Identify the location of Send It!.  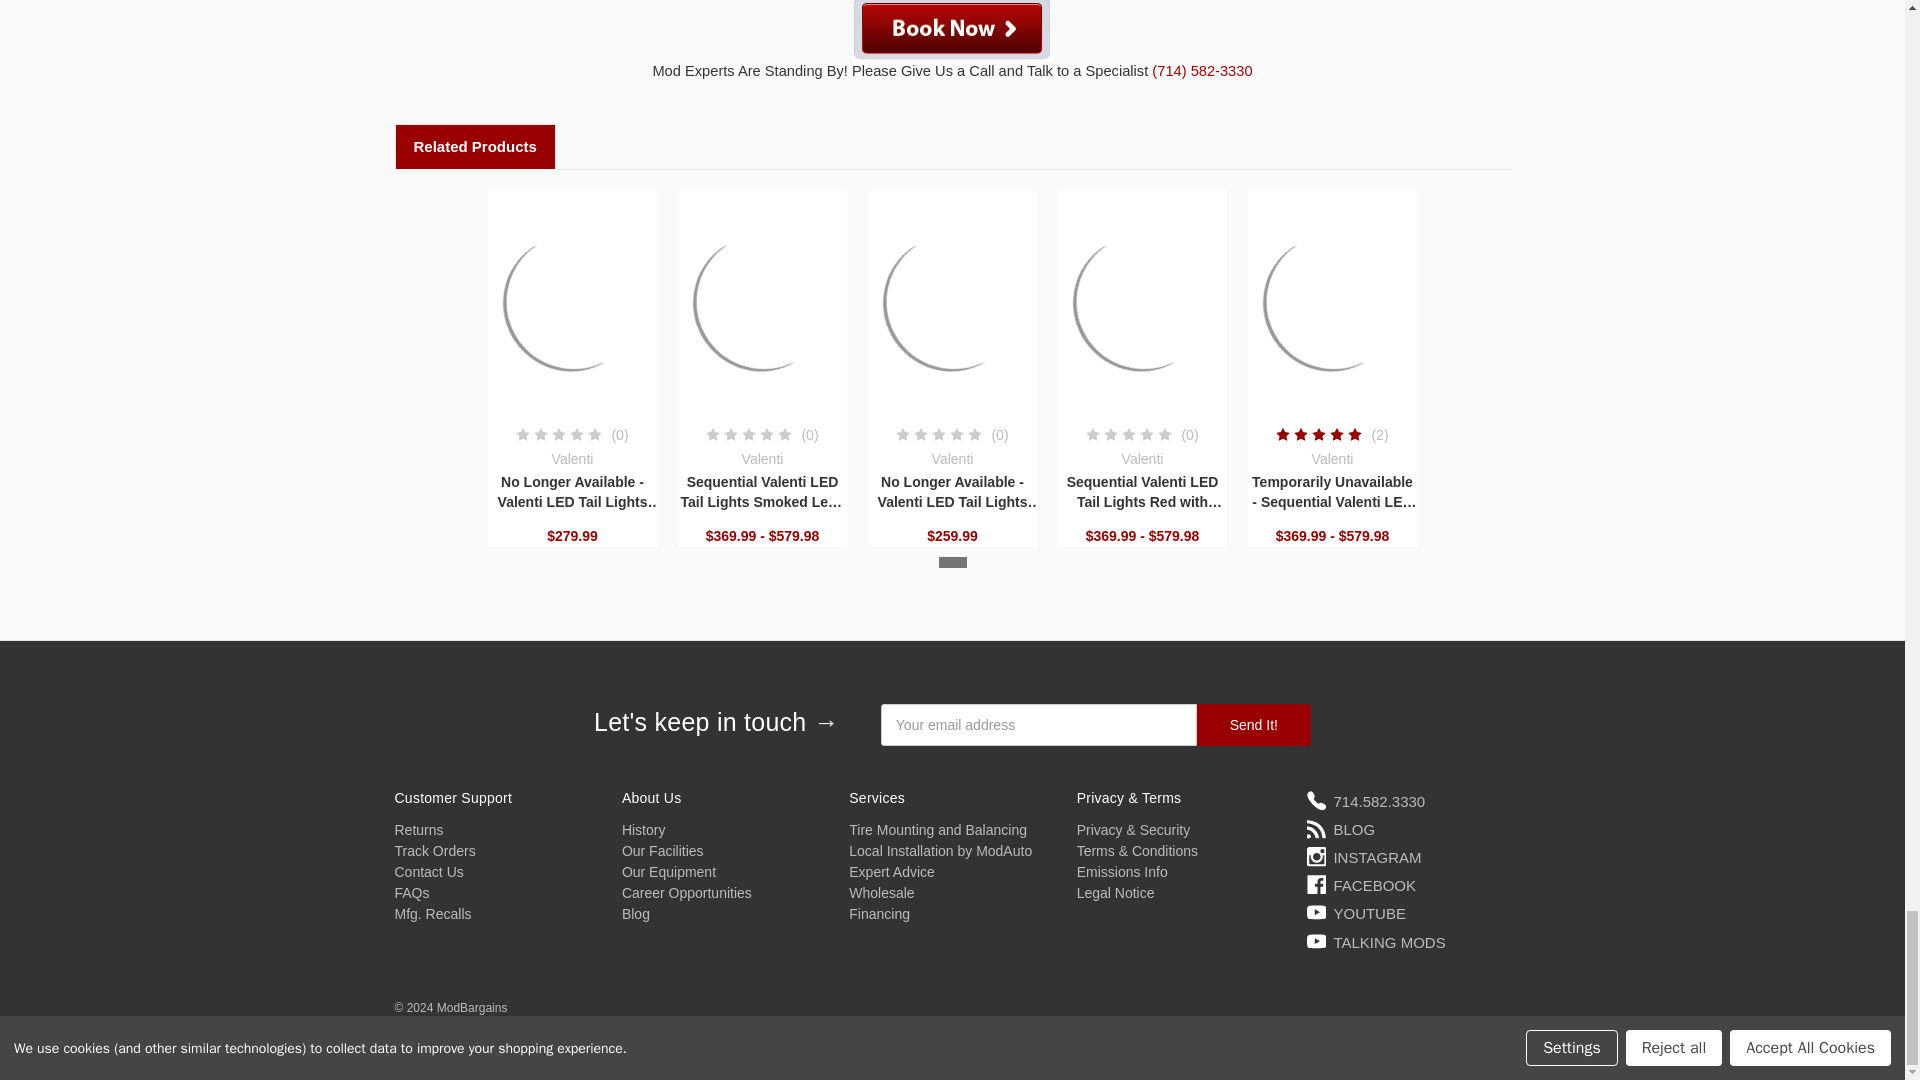
(1254, 725).